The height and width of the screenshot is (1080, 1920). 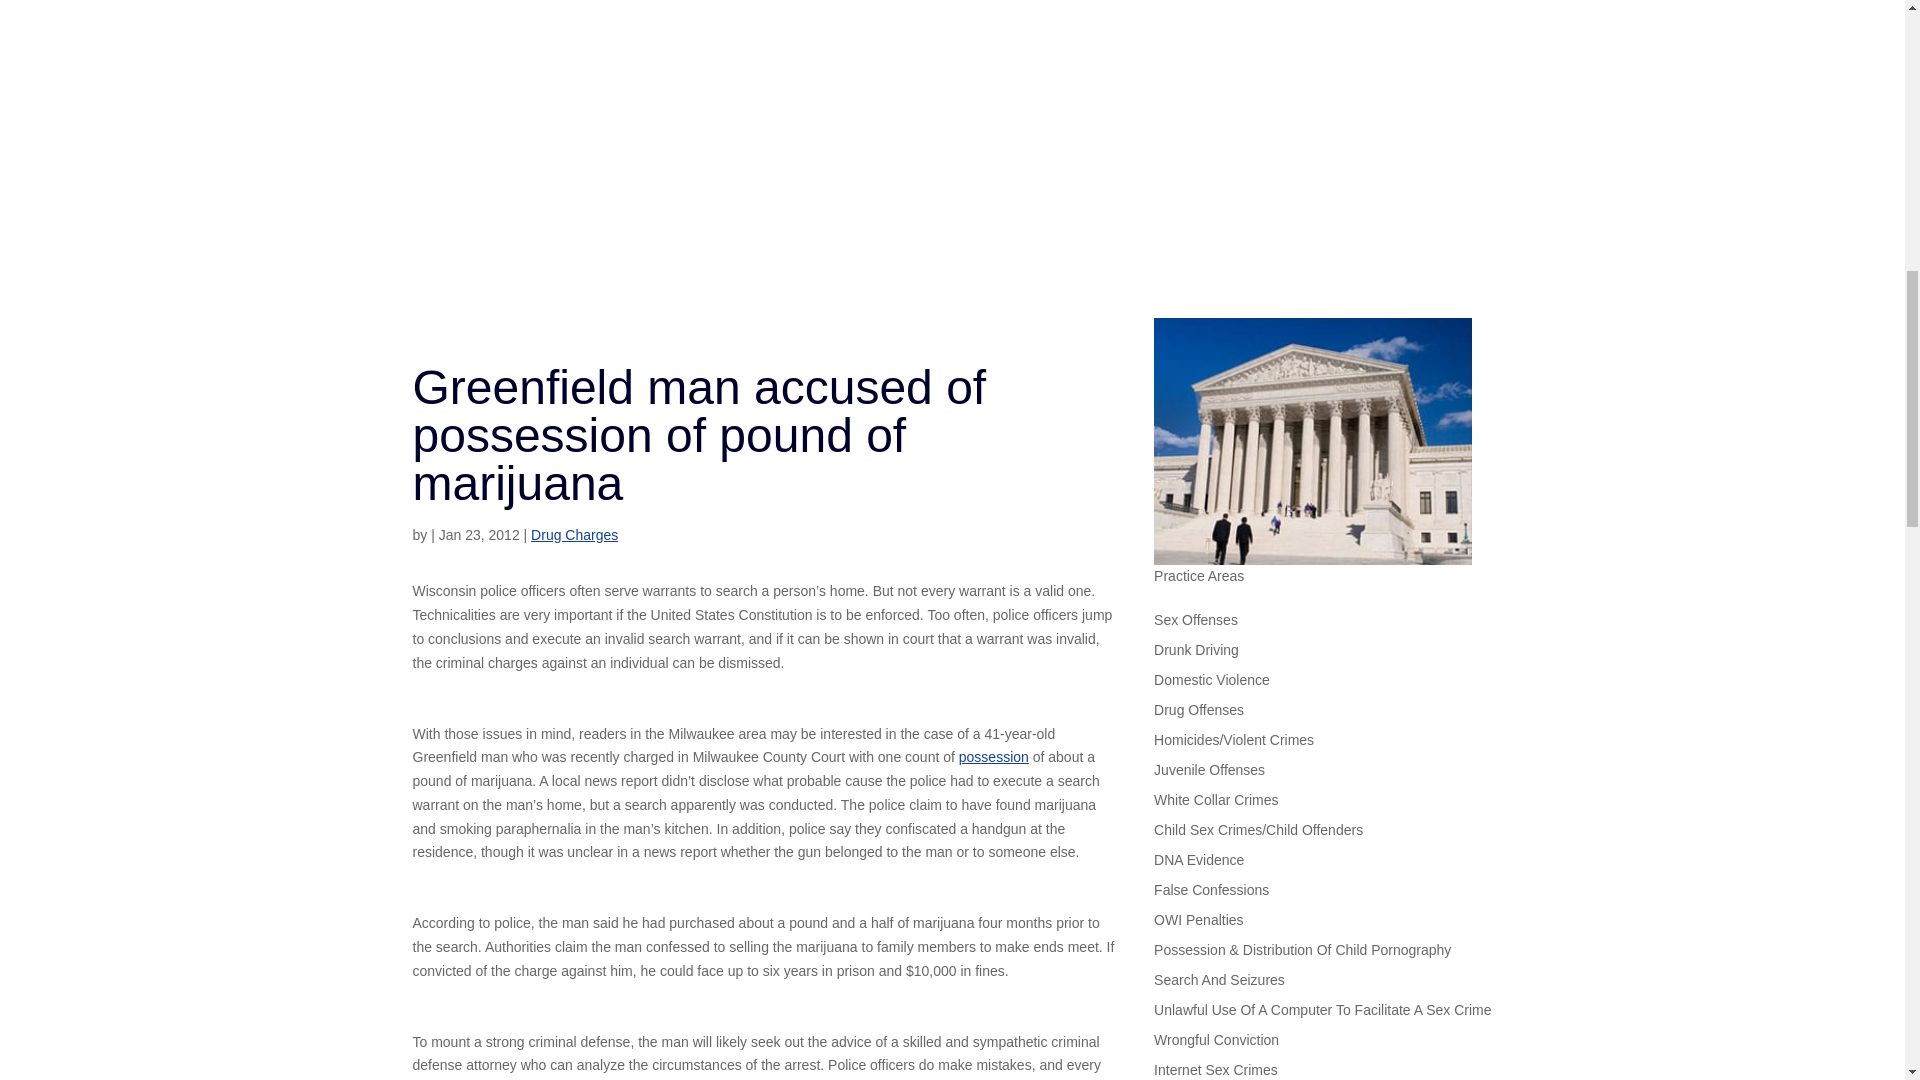 What do you see at coordinates (1312, 441) in the screenshot?
I see `i-default` at bounding box center [1312, 441].